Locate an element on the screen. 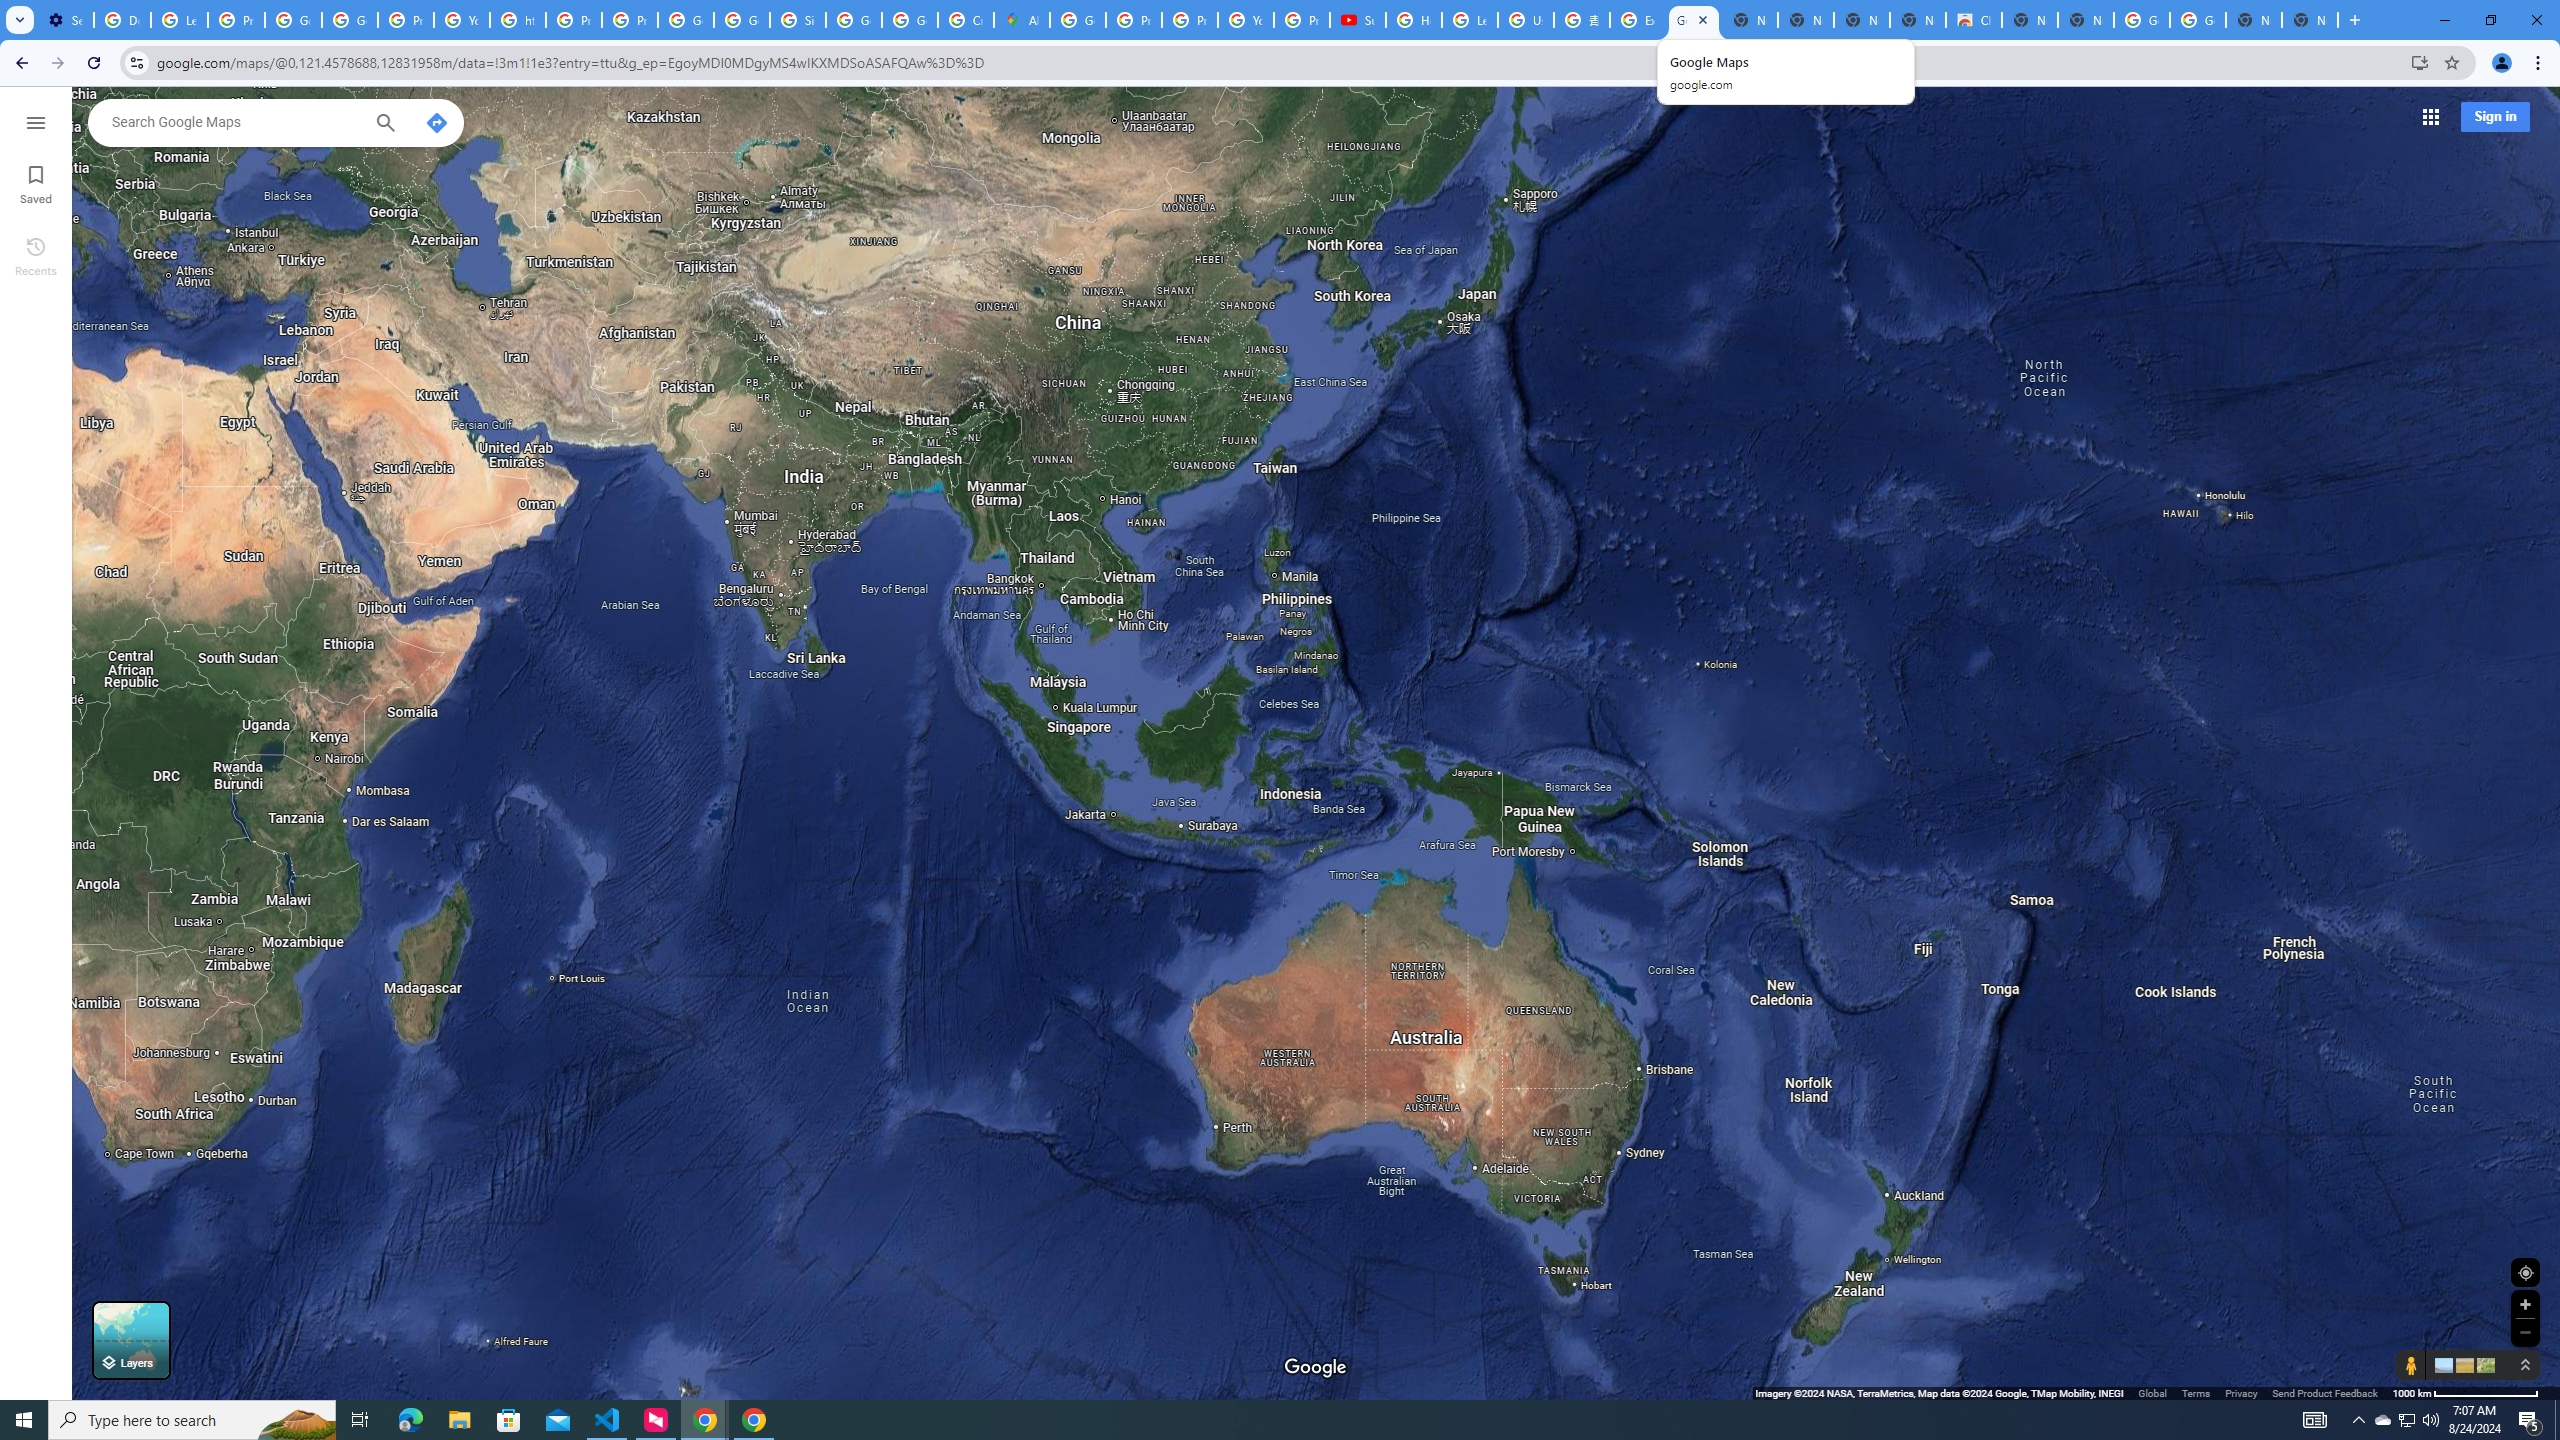  Explore new street-level details - Google Maps Help is located at coordinates (1637, 20).